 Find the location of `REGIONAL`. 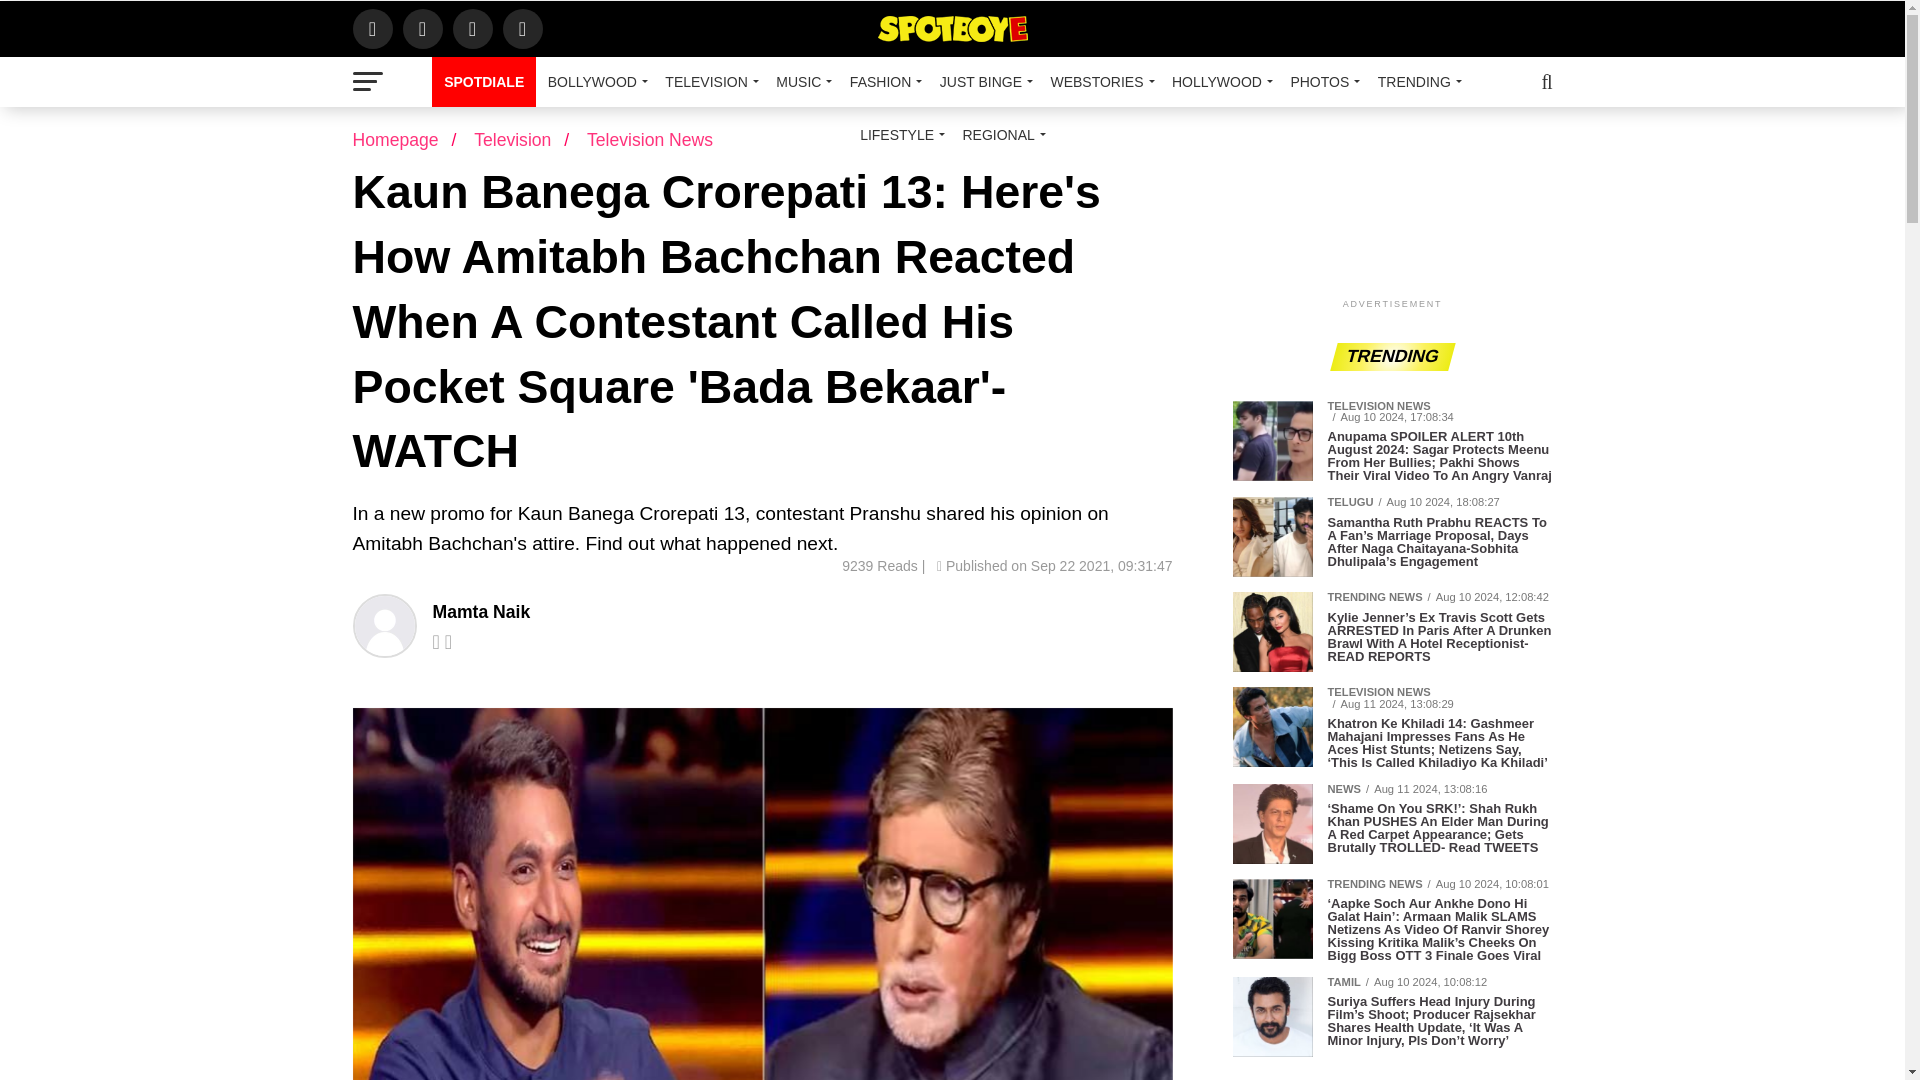

REGIONAL is located at coordinates (1000, 134).